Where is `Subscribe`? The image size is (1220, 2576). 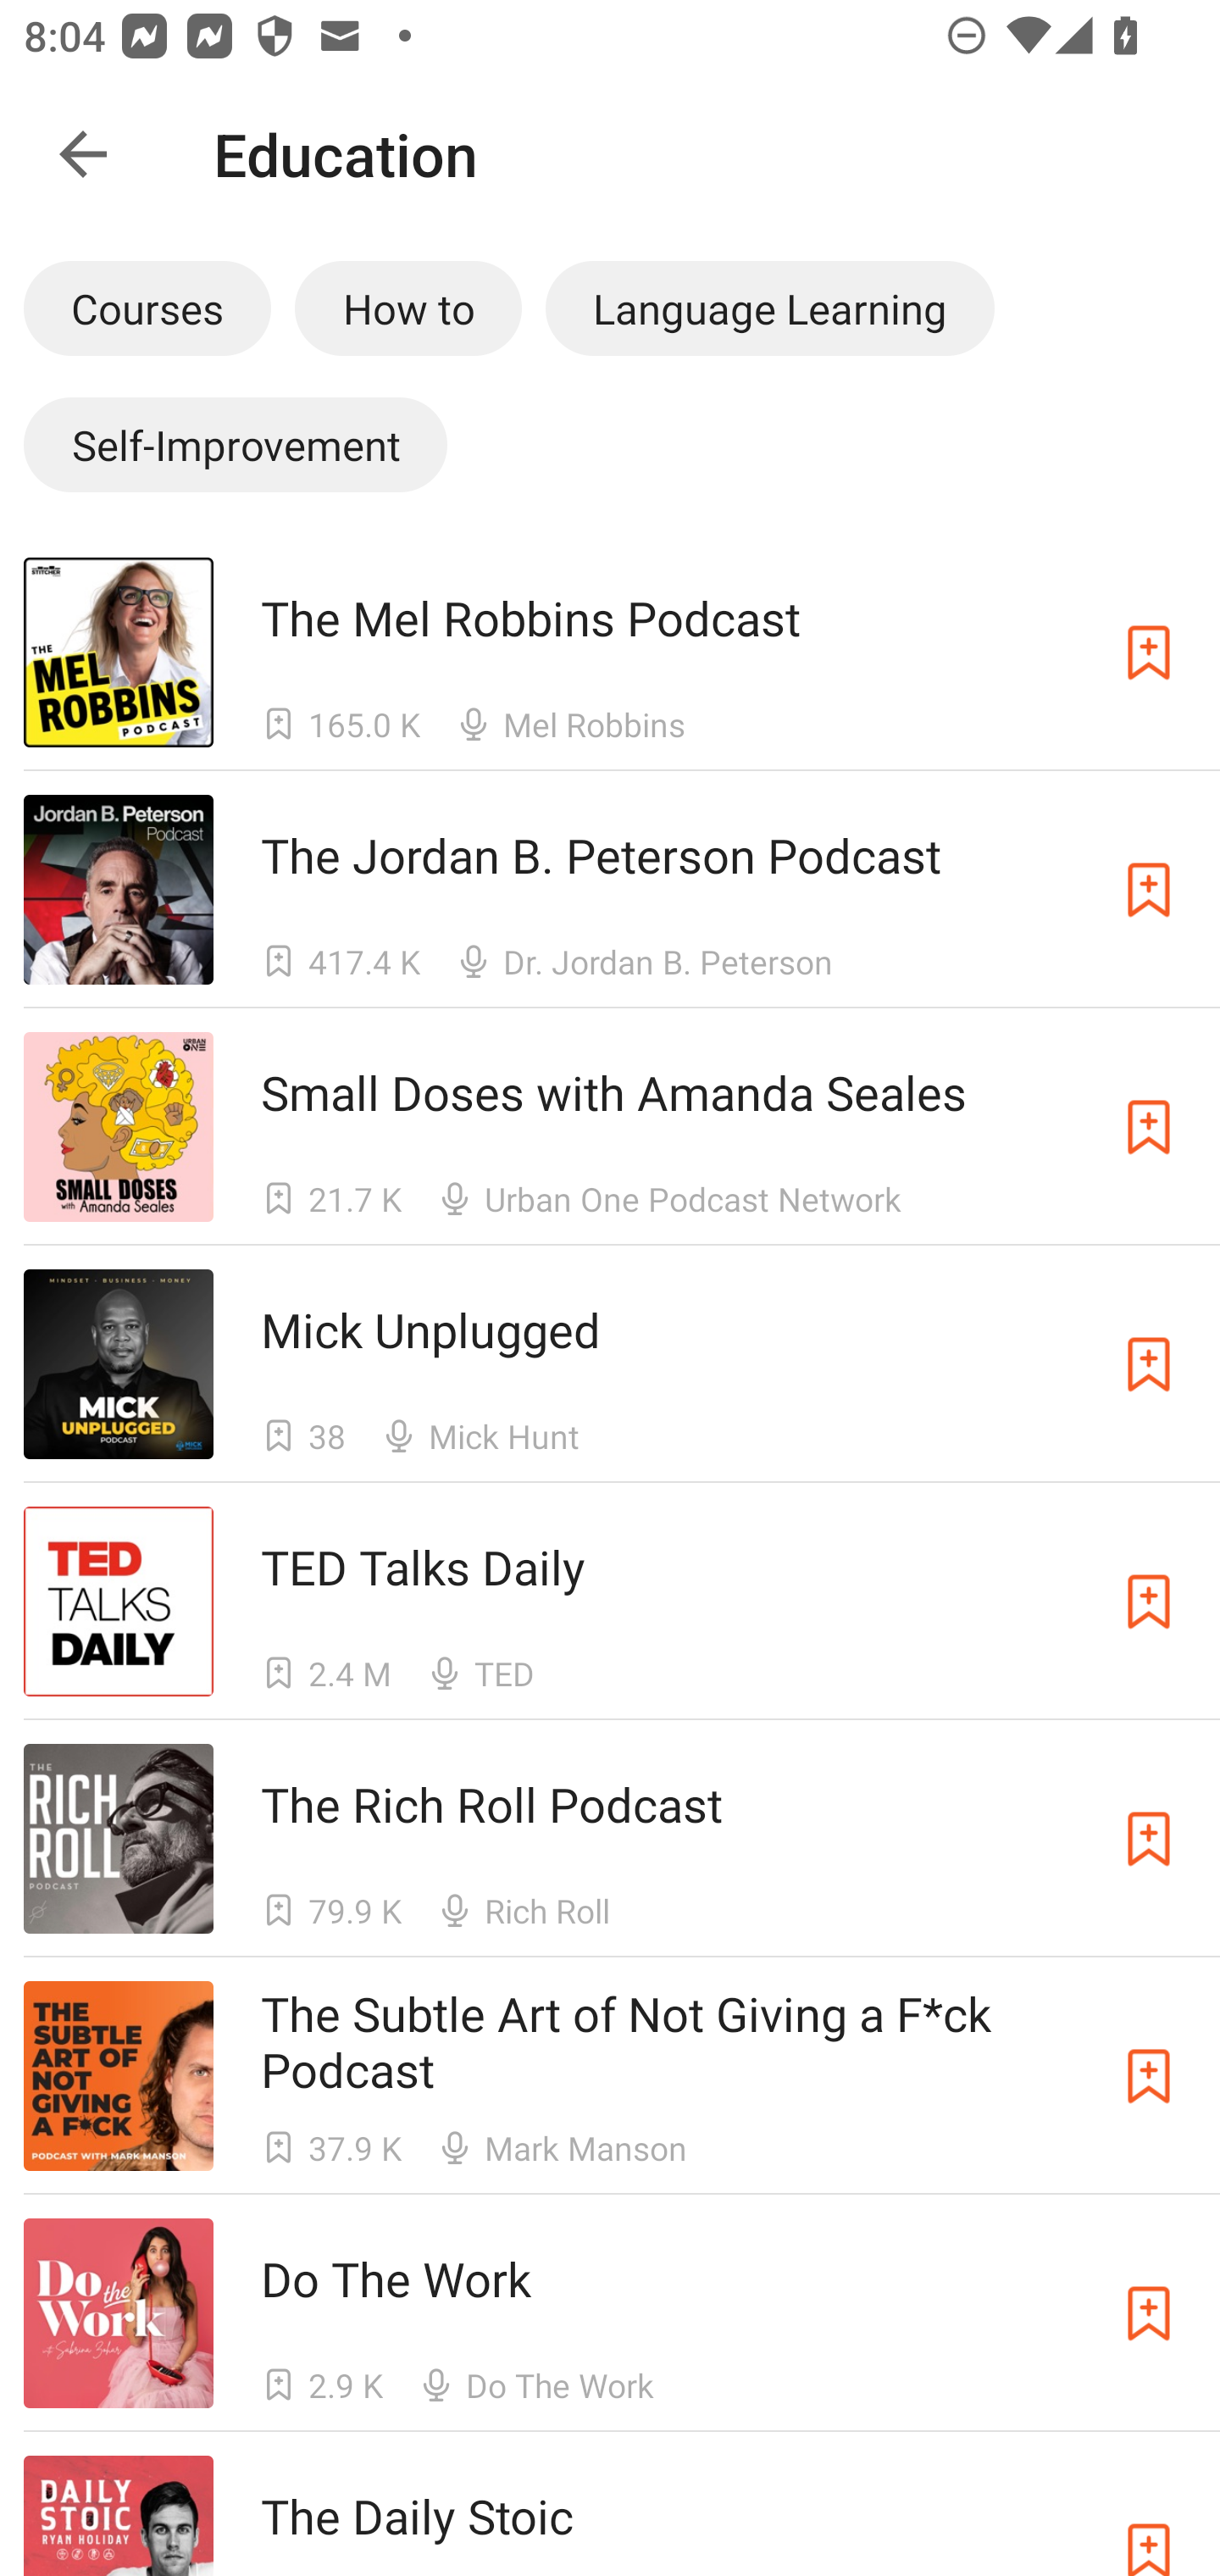 Subscribe is located at coordinates (1149, 890).